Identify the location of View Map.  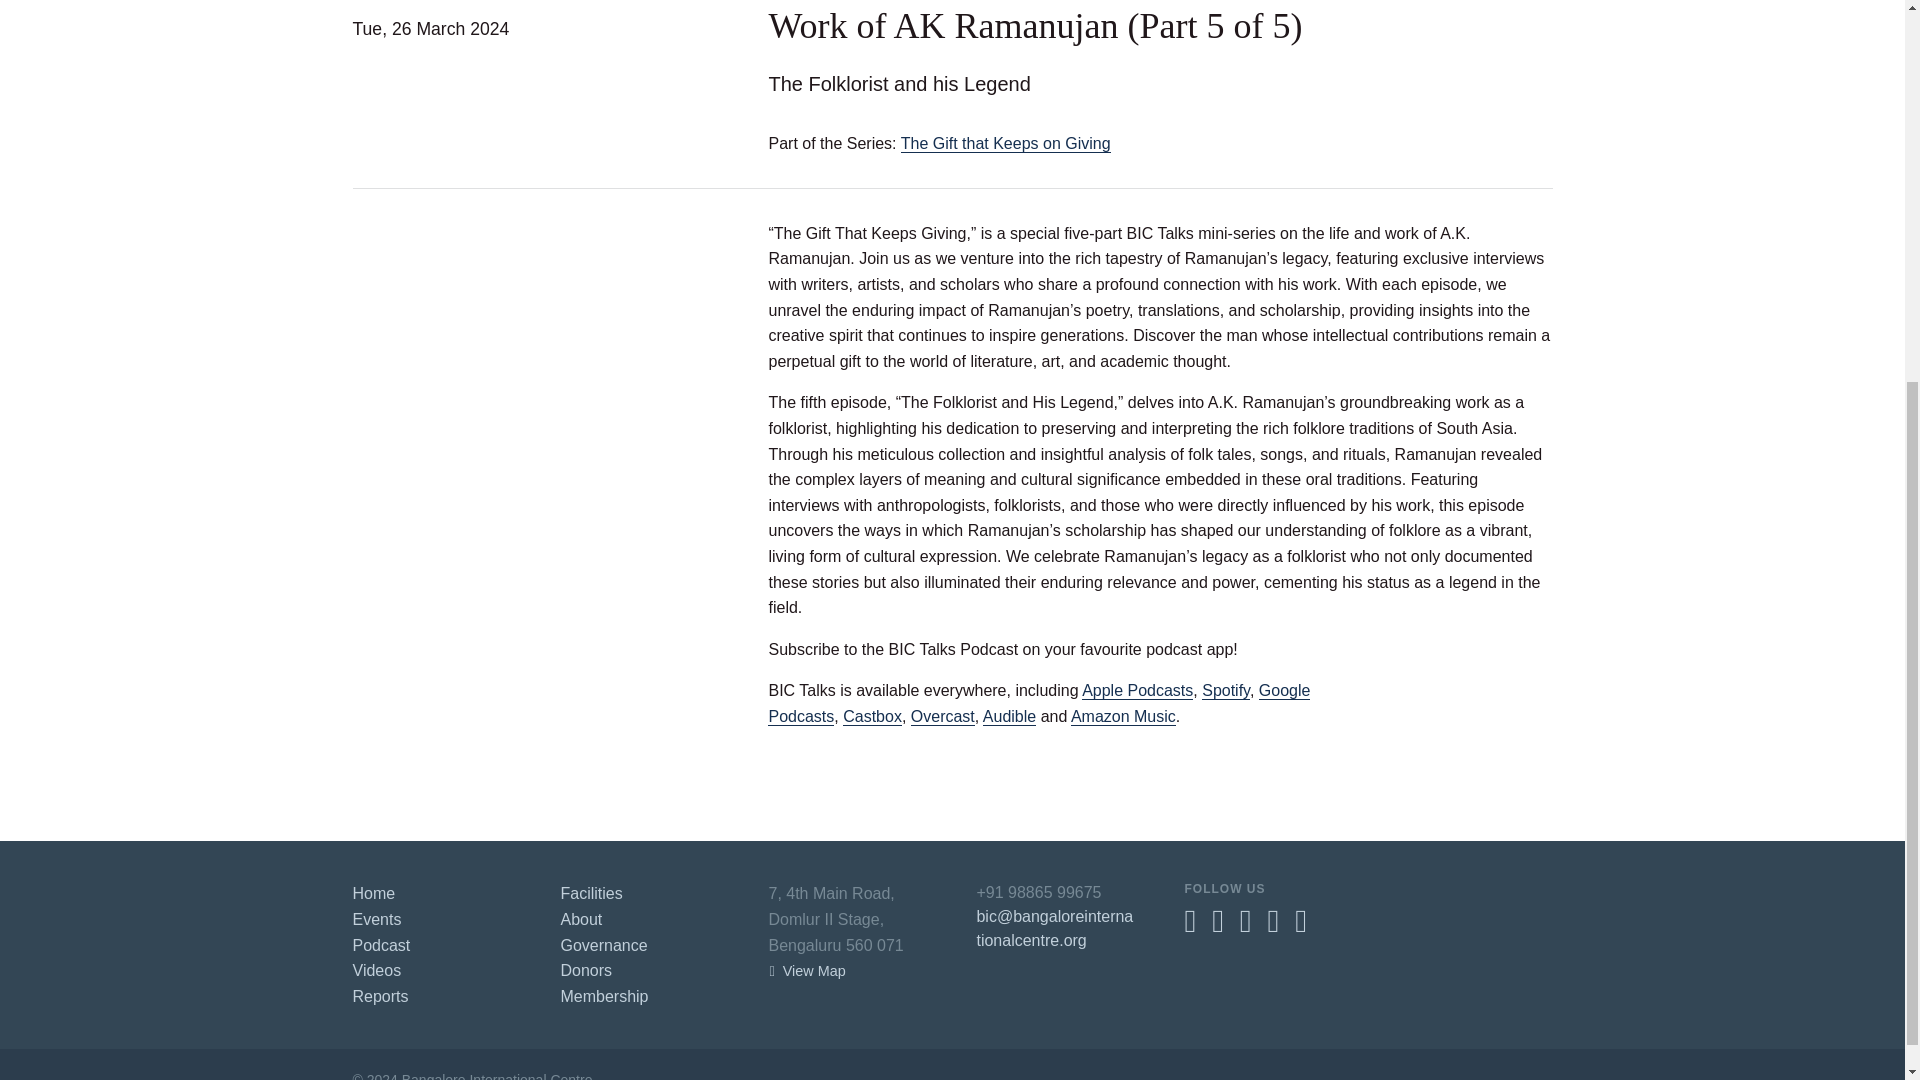
(807, 970).